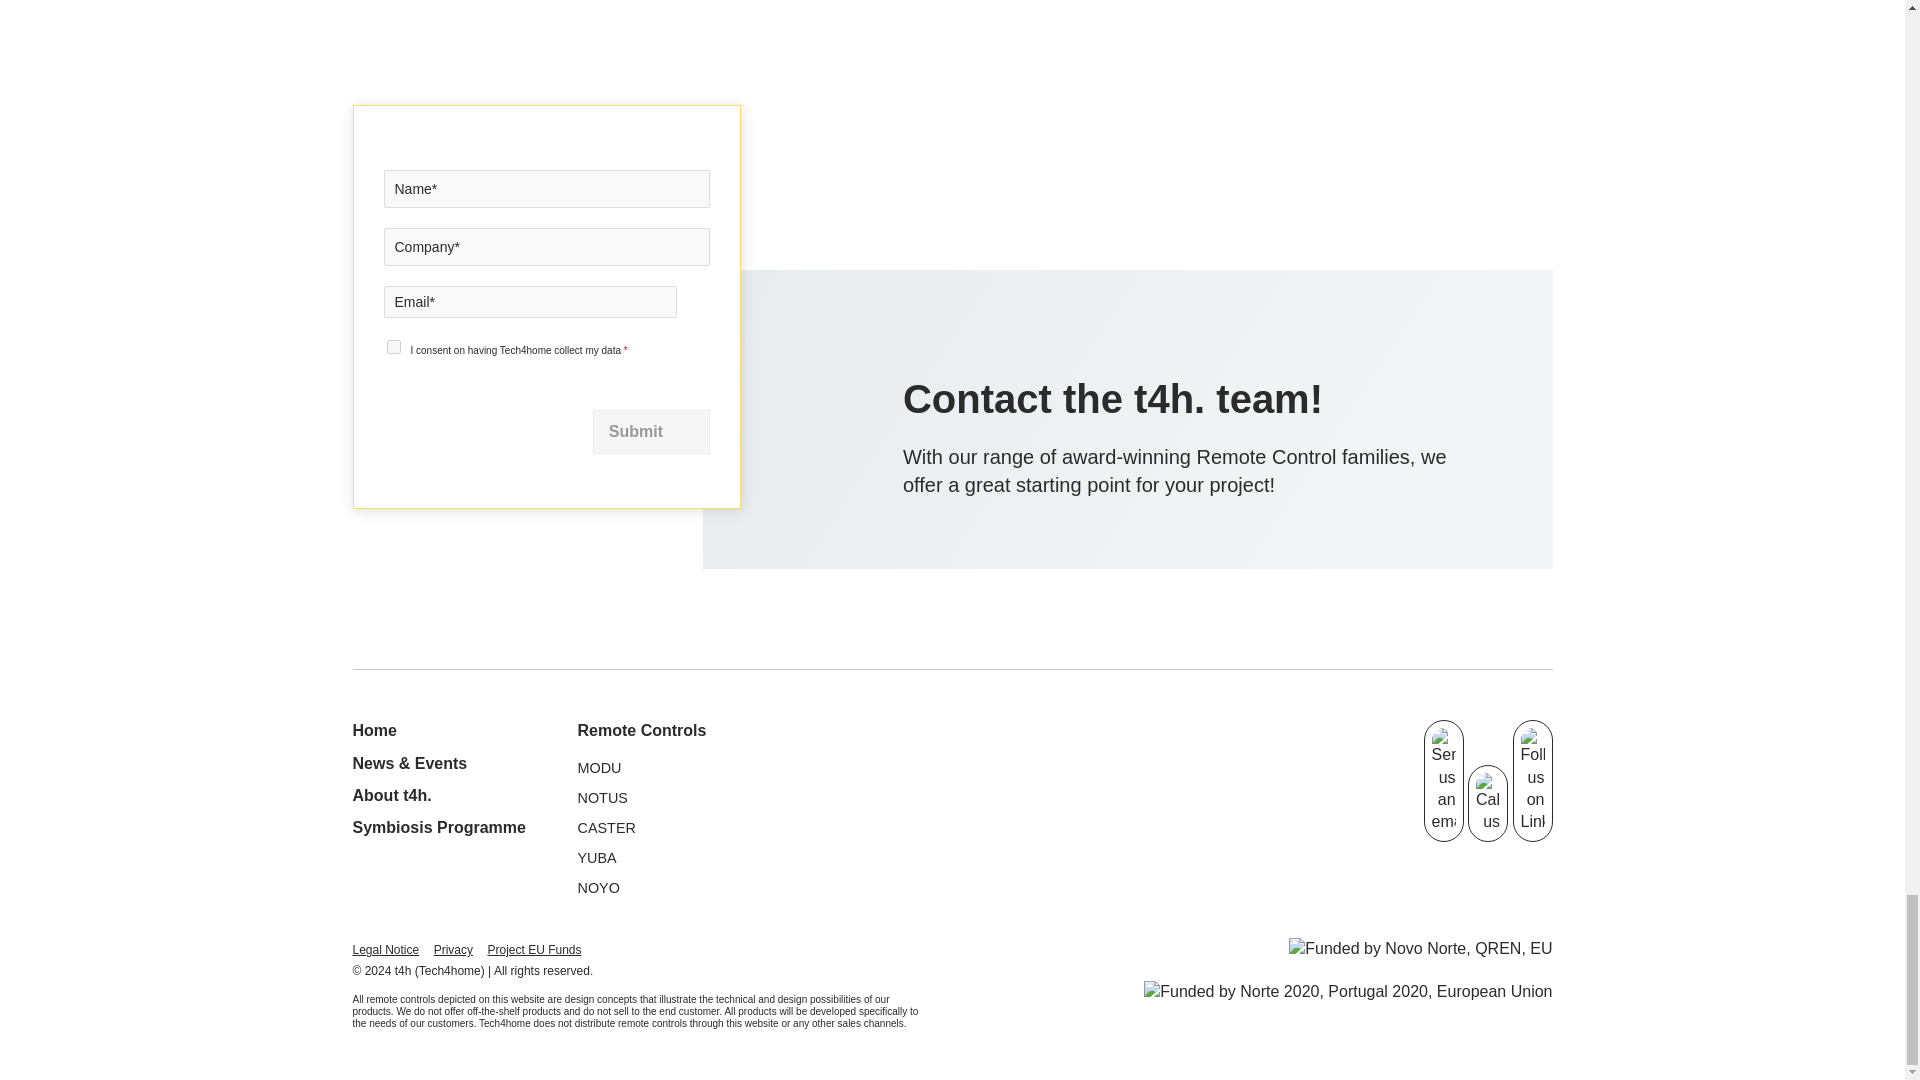 Image resolution: width=1920 pixels, height=1080 pixels. I want to click on Remote Controls, so click(642, 730).